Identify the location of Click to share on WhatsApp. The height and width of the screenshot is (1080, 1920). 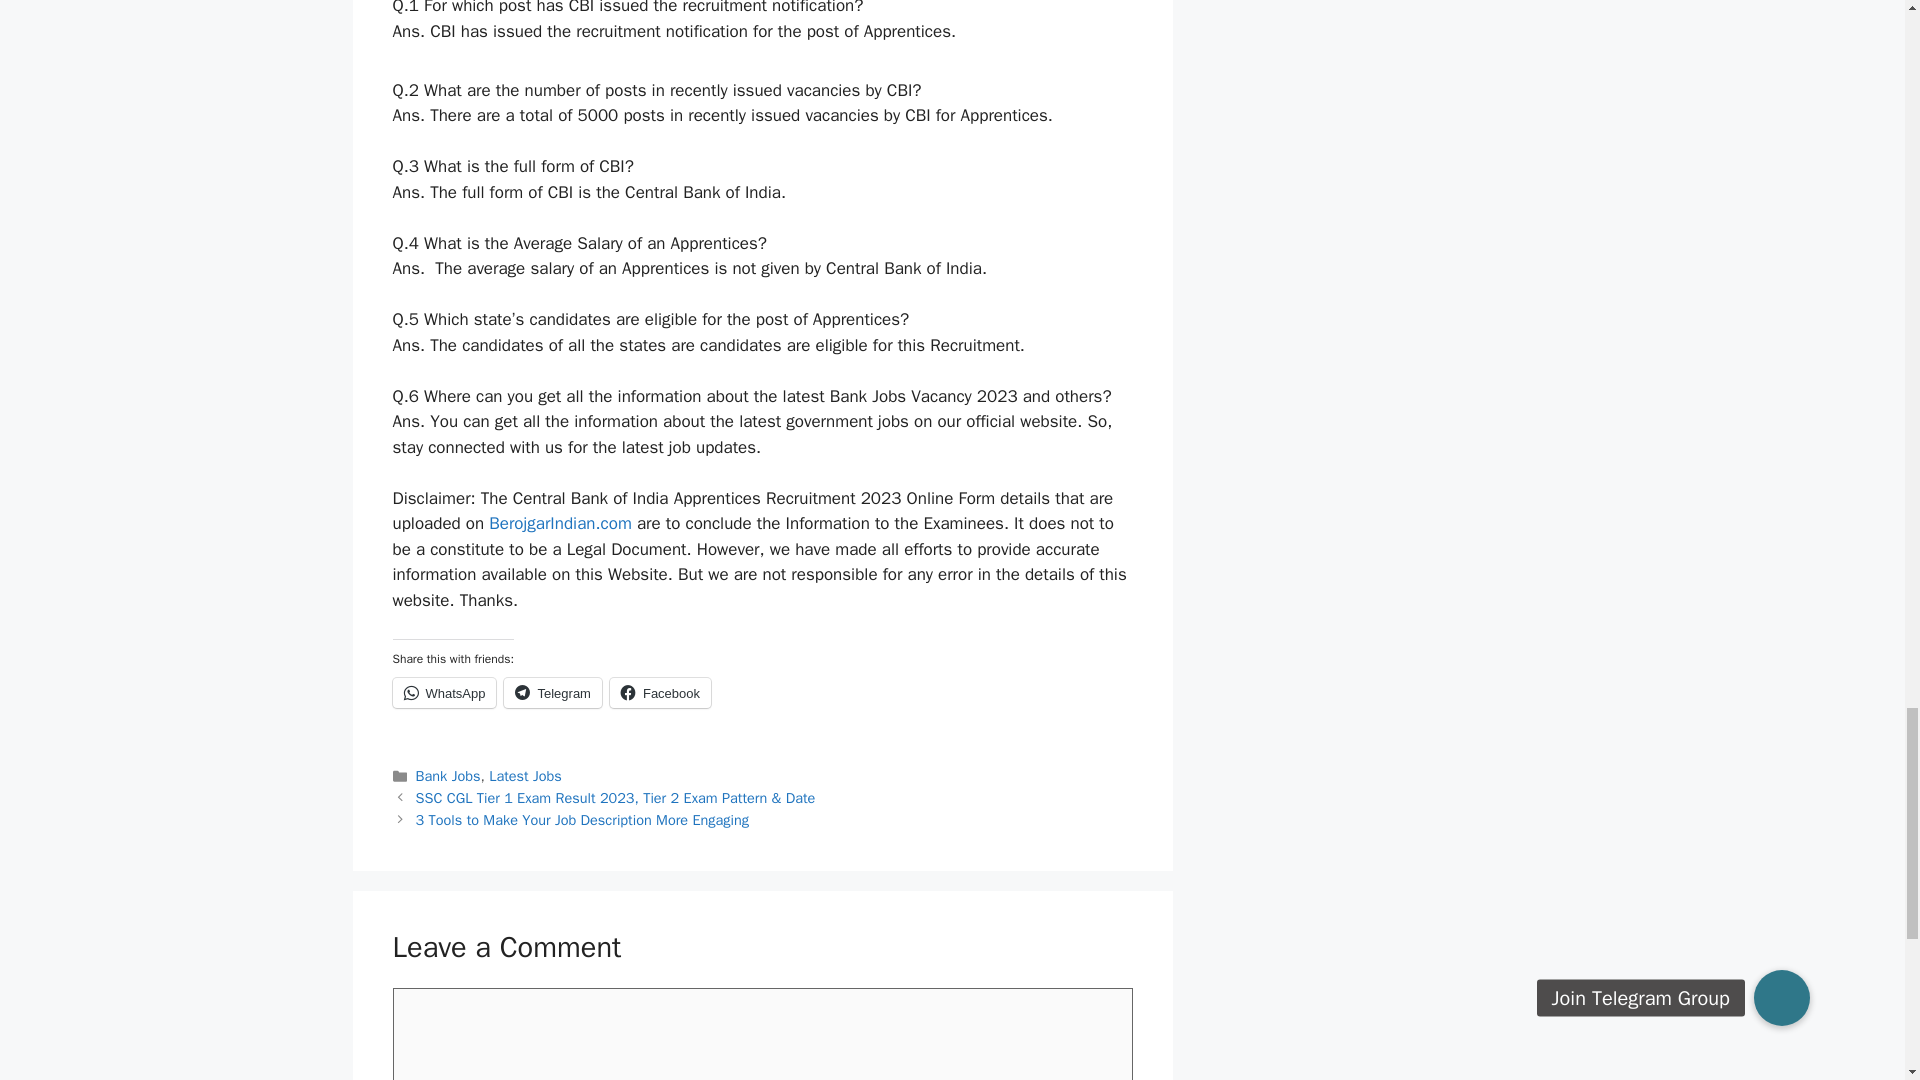
(443, 693).